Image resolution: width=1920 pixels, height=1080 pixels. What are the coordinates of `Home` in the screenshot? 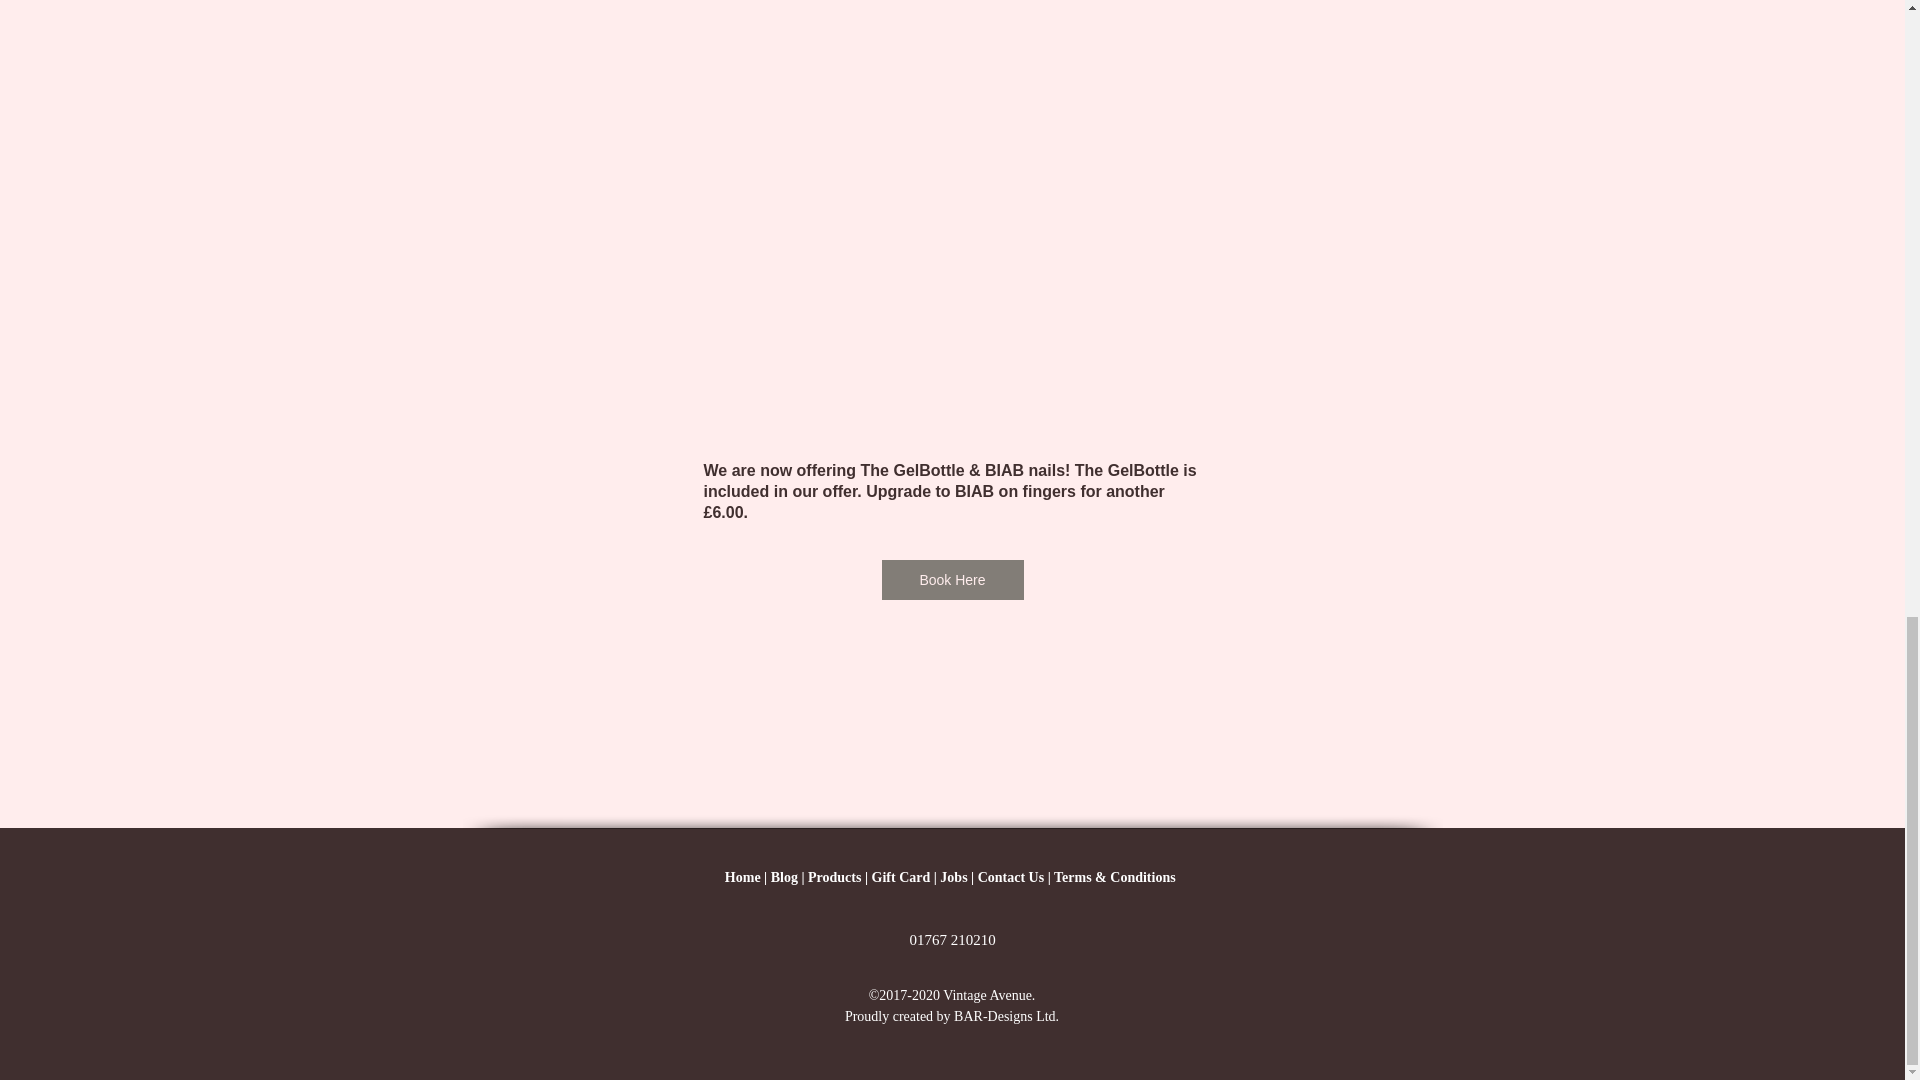 It's located at (742, 877).